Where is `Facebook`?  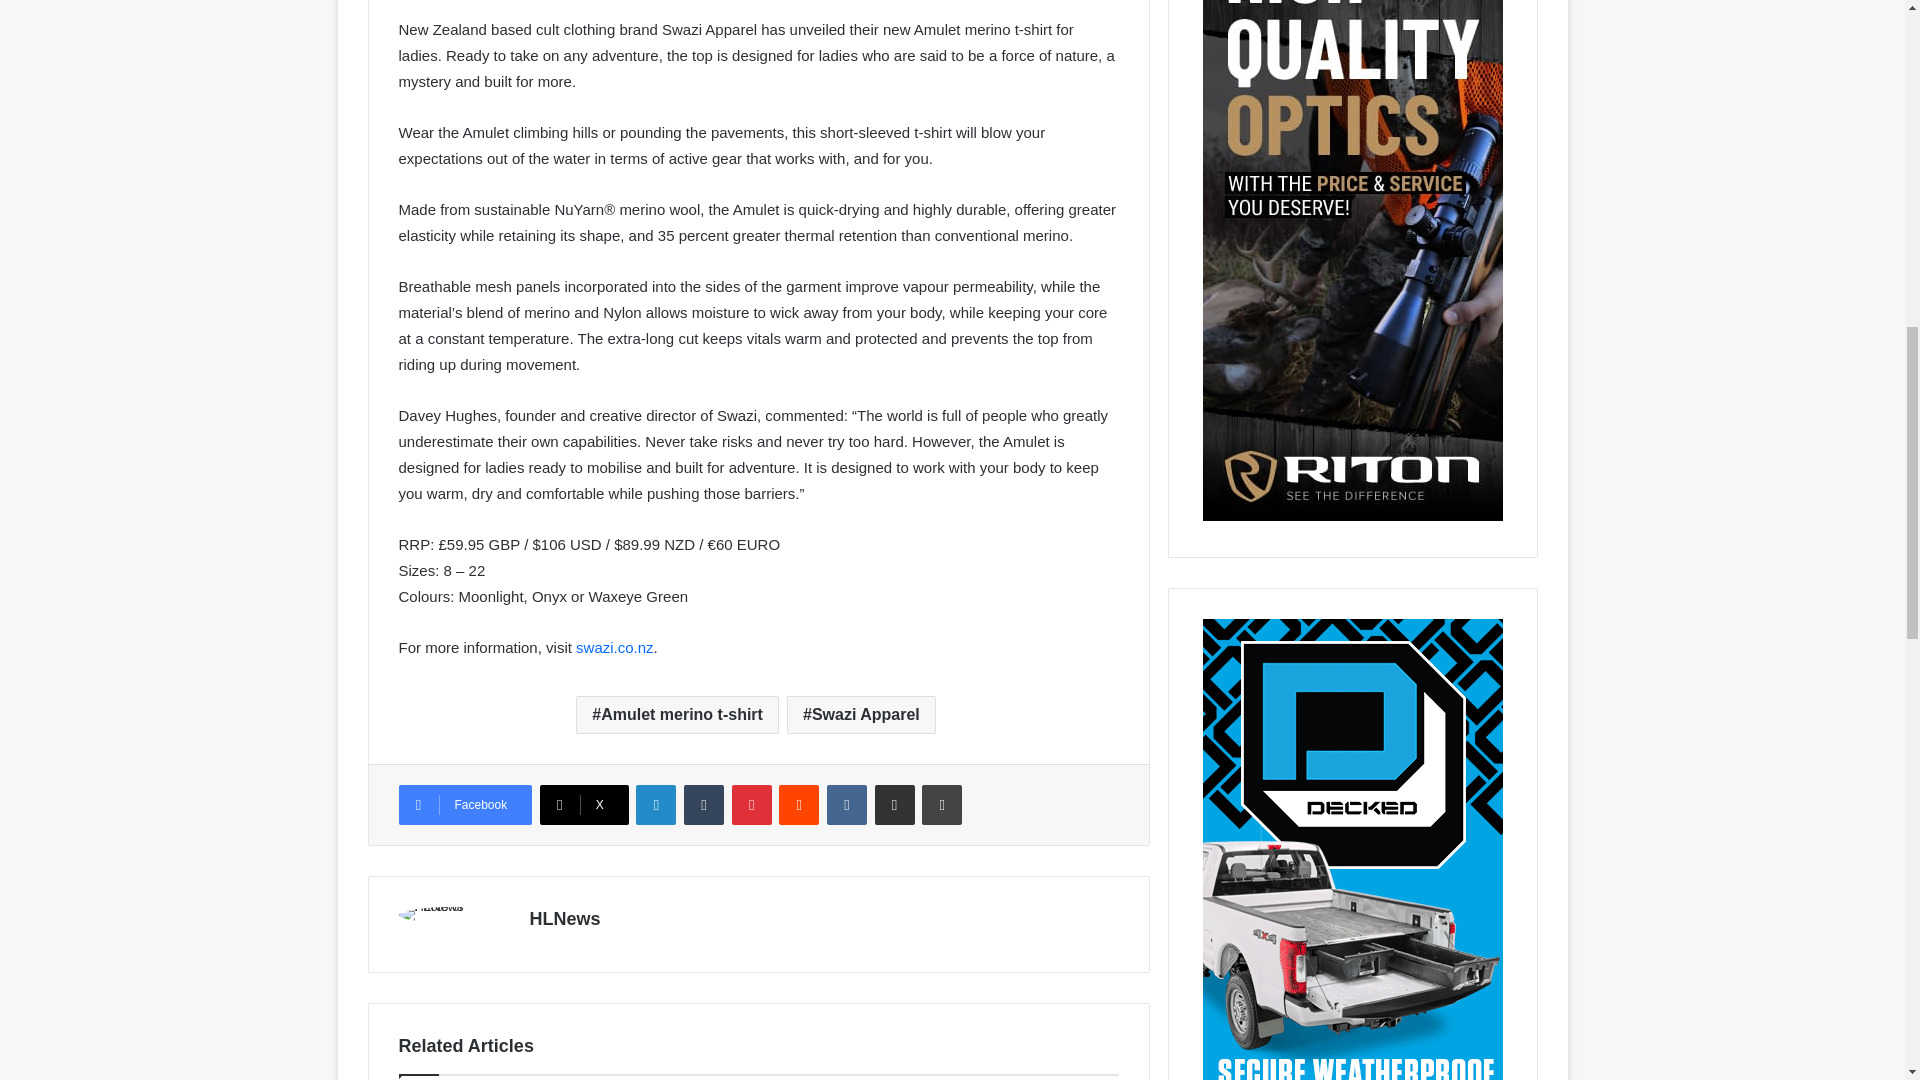
Facebook is located at coordinates (464, 805).